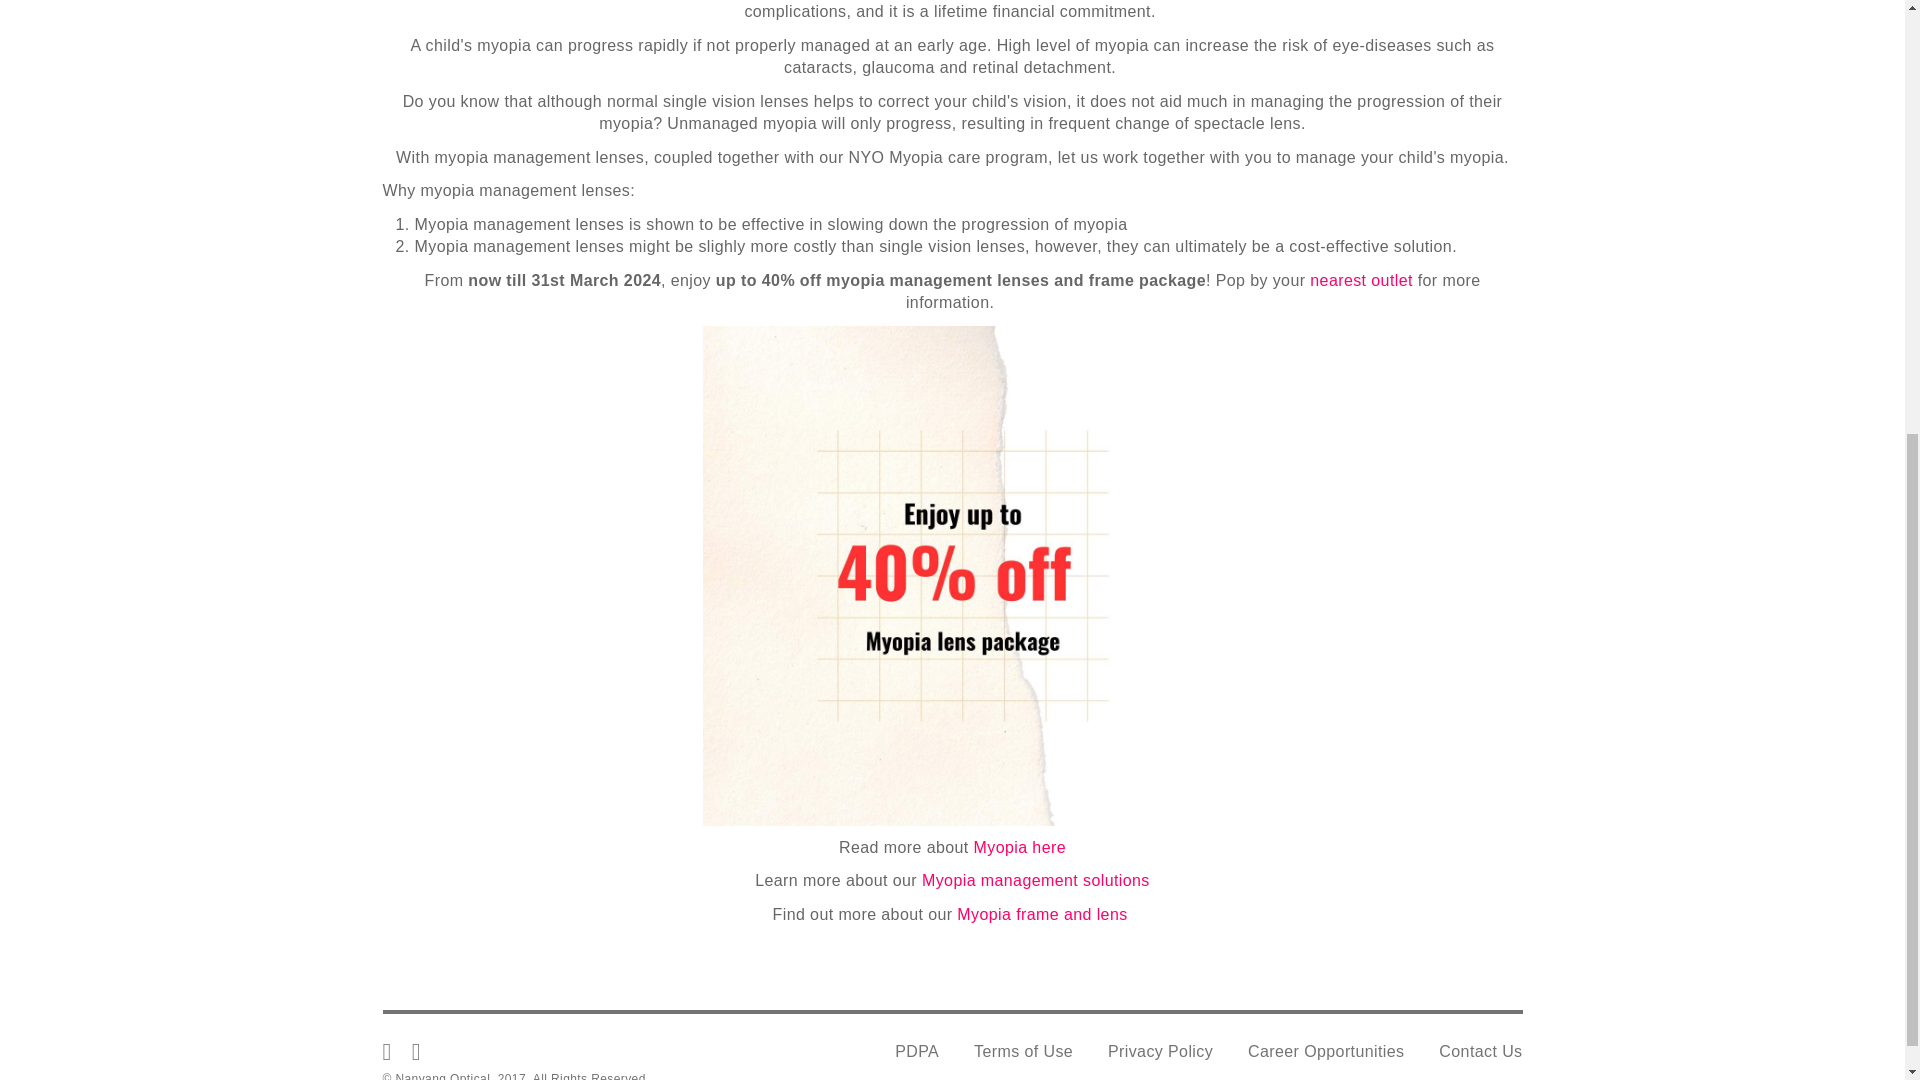 This screenshot has height=1080, width=1920. What do you see at coordinates (1036, 880) in the screenshot?
I see `Myopia management solutions` at bounding box center [1036, 880].